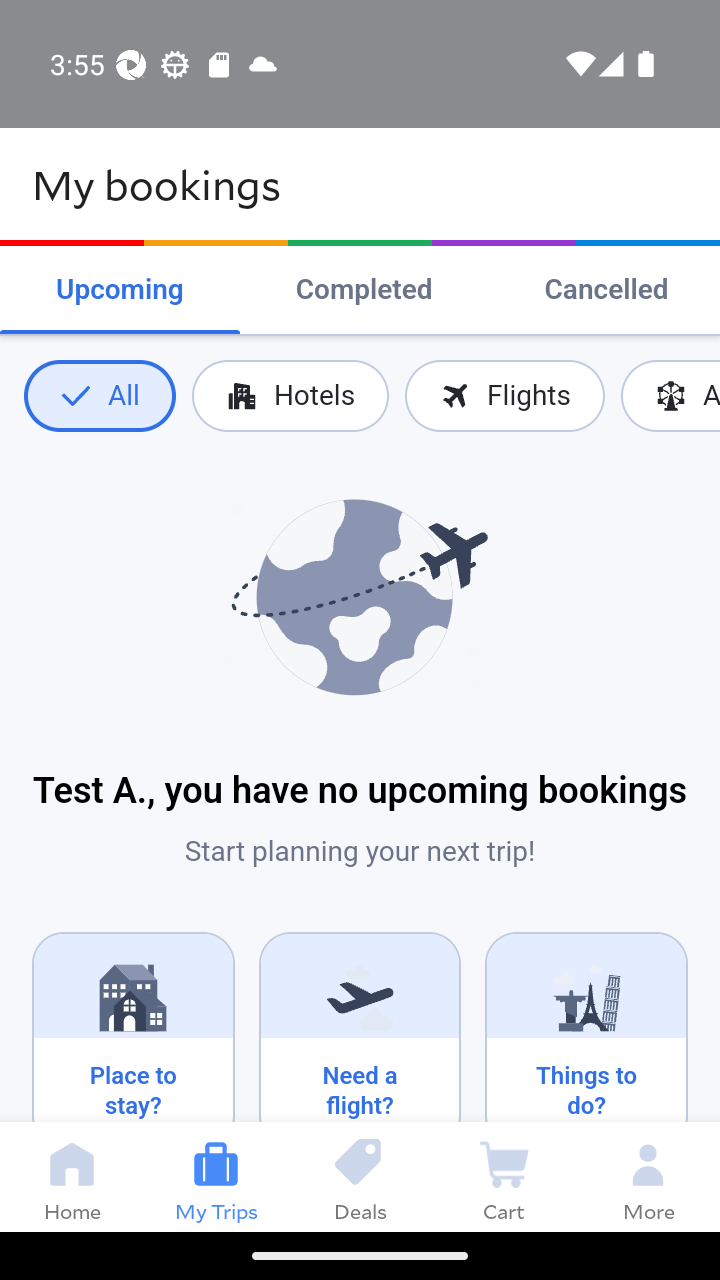 The width and height of the screenshot is (720, 1280). I want to click on Completed, so click(364, 290).